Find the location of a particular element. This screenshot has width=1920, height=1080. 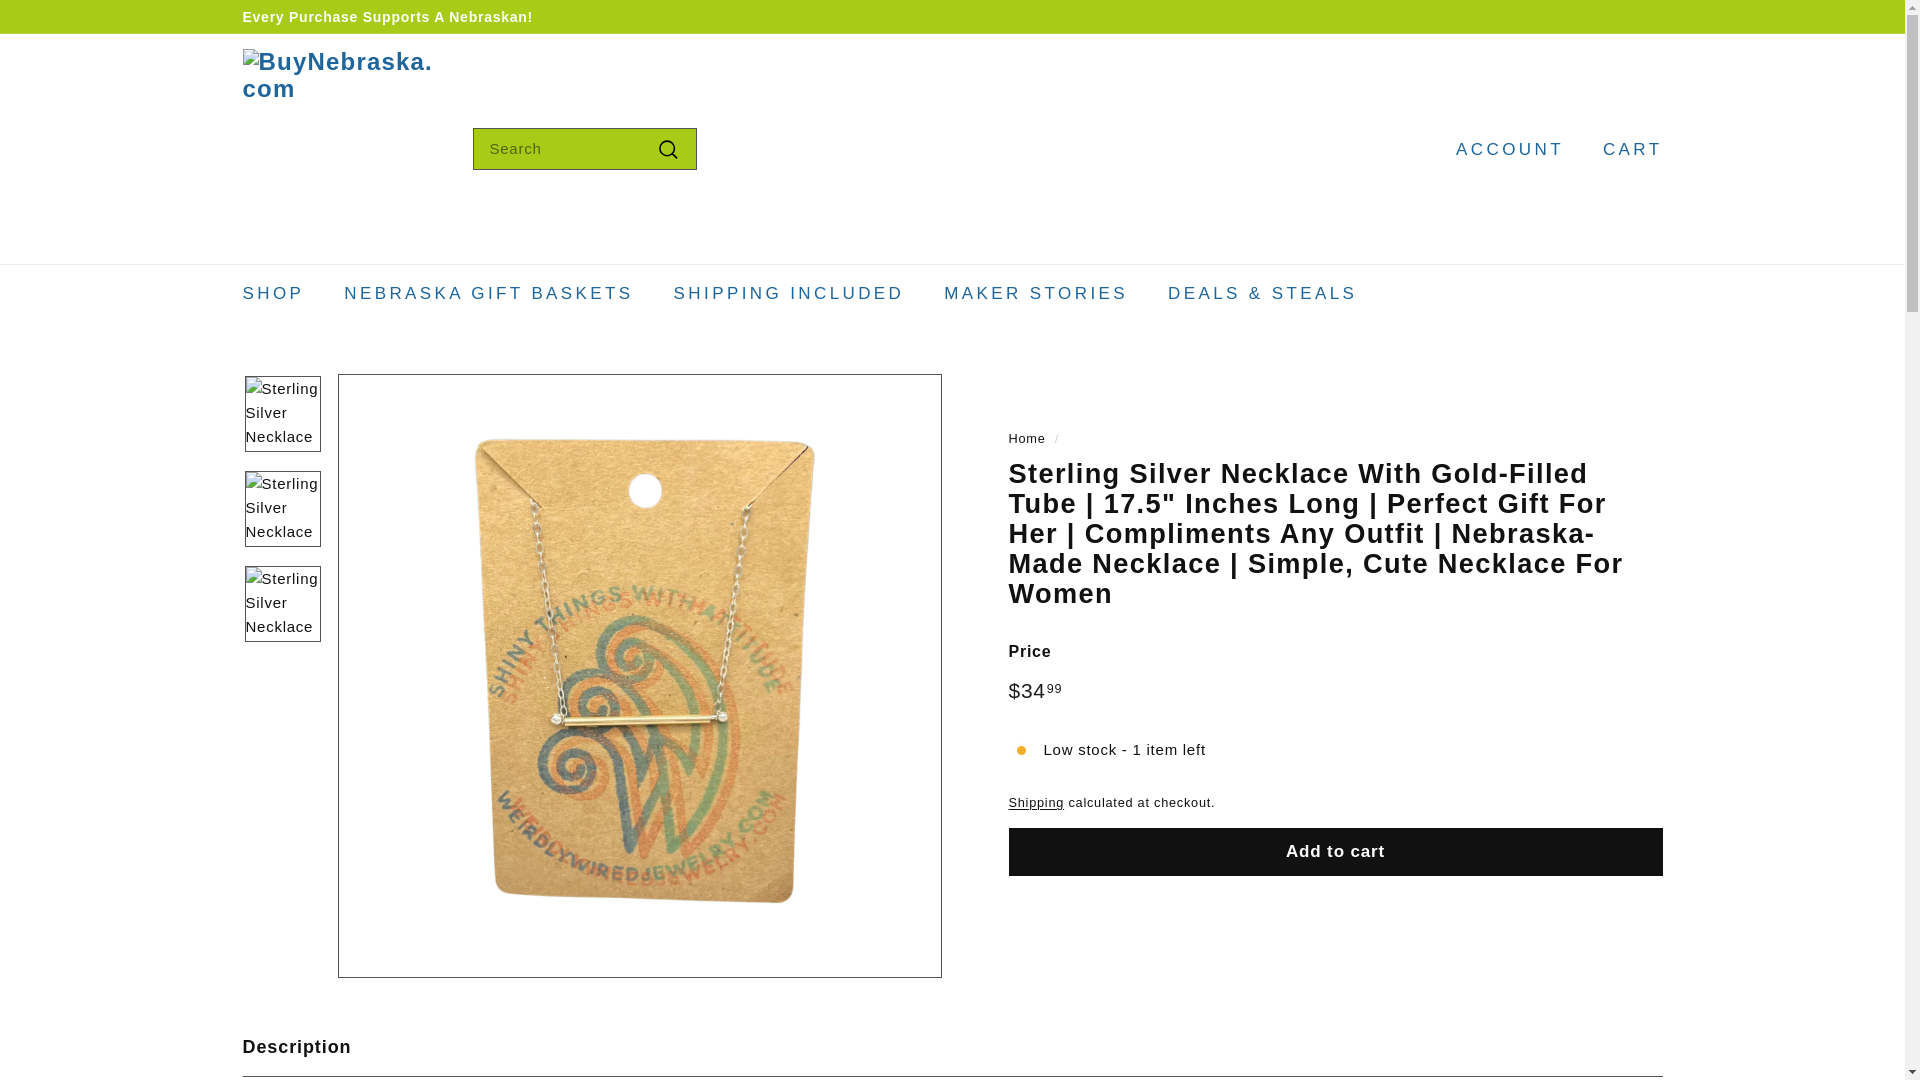

TikTok is located at coordinates (1646, 16).